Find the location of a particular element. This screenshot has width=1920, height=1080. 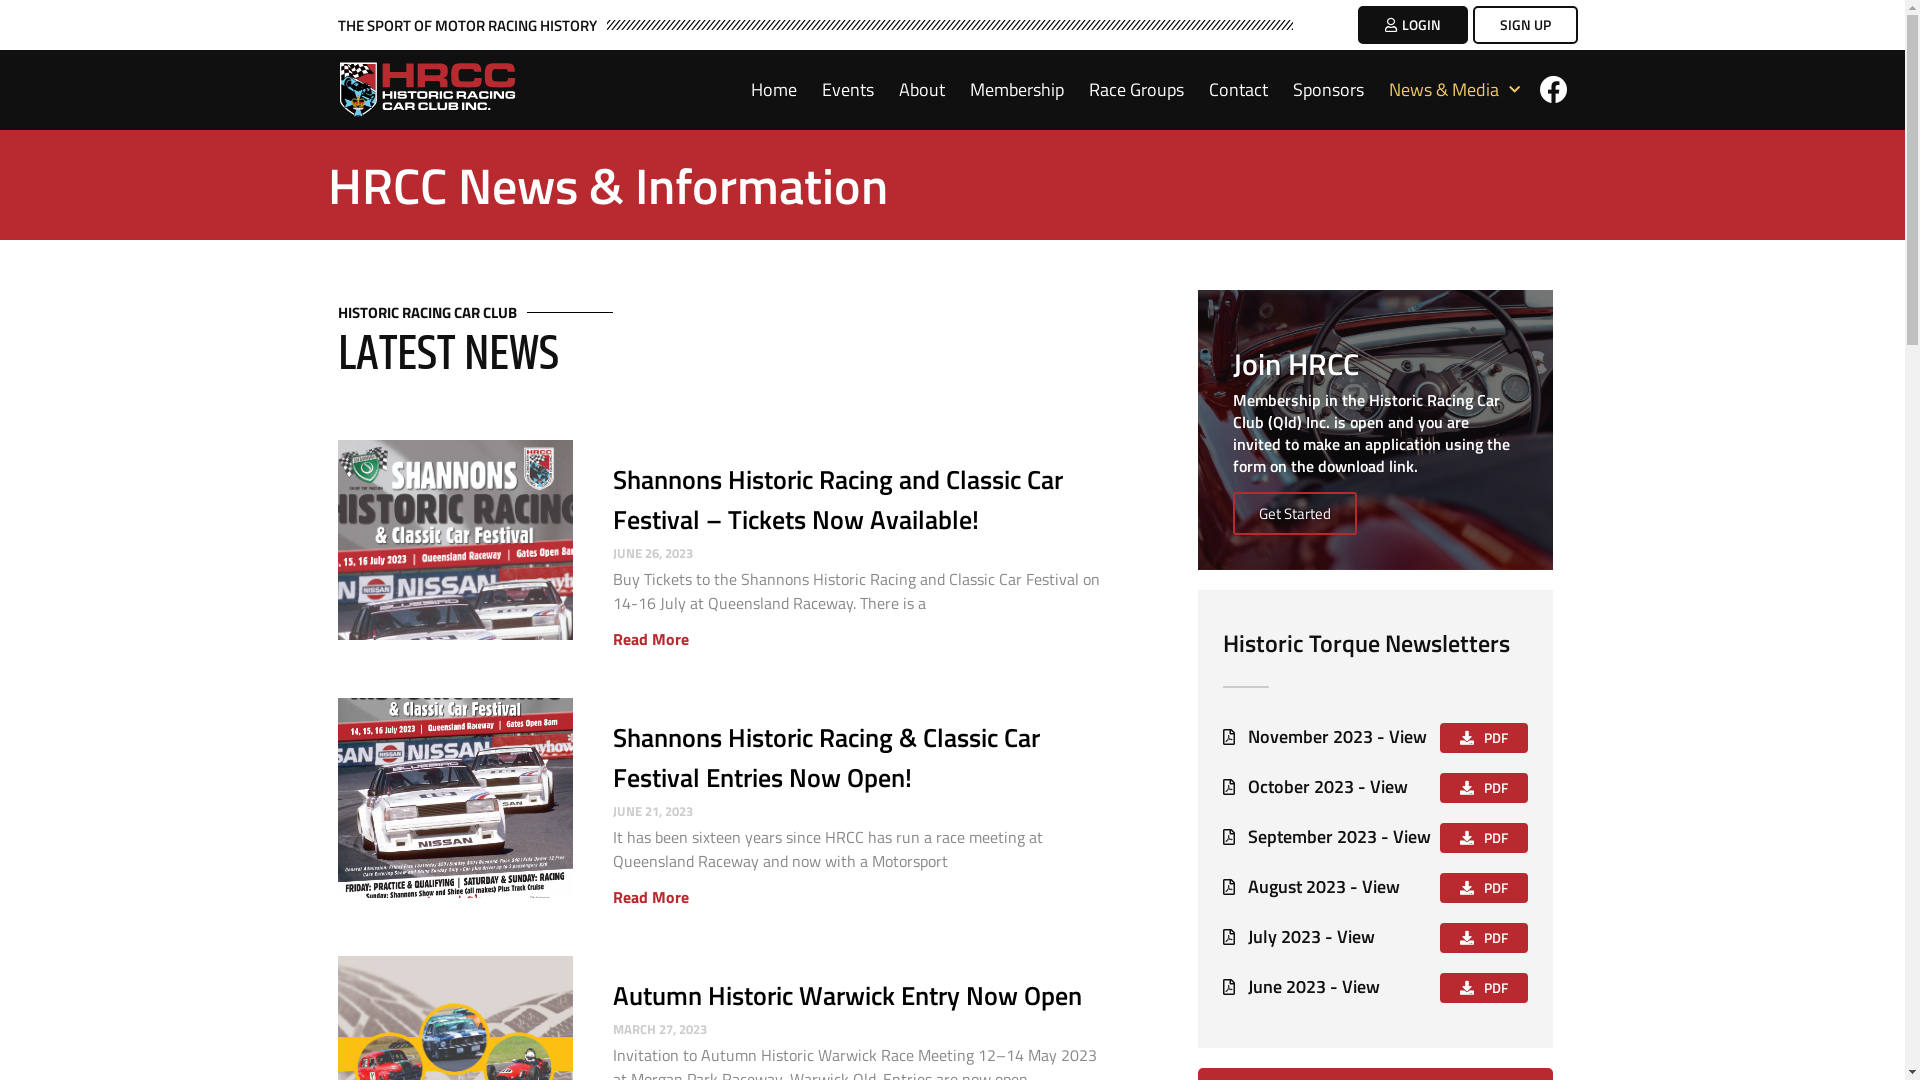

PDF is located at coordinates (1484, 838).